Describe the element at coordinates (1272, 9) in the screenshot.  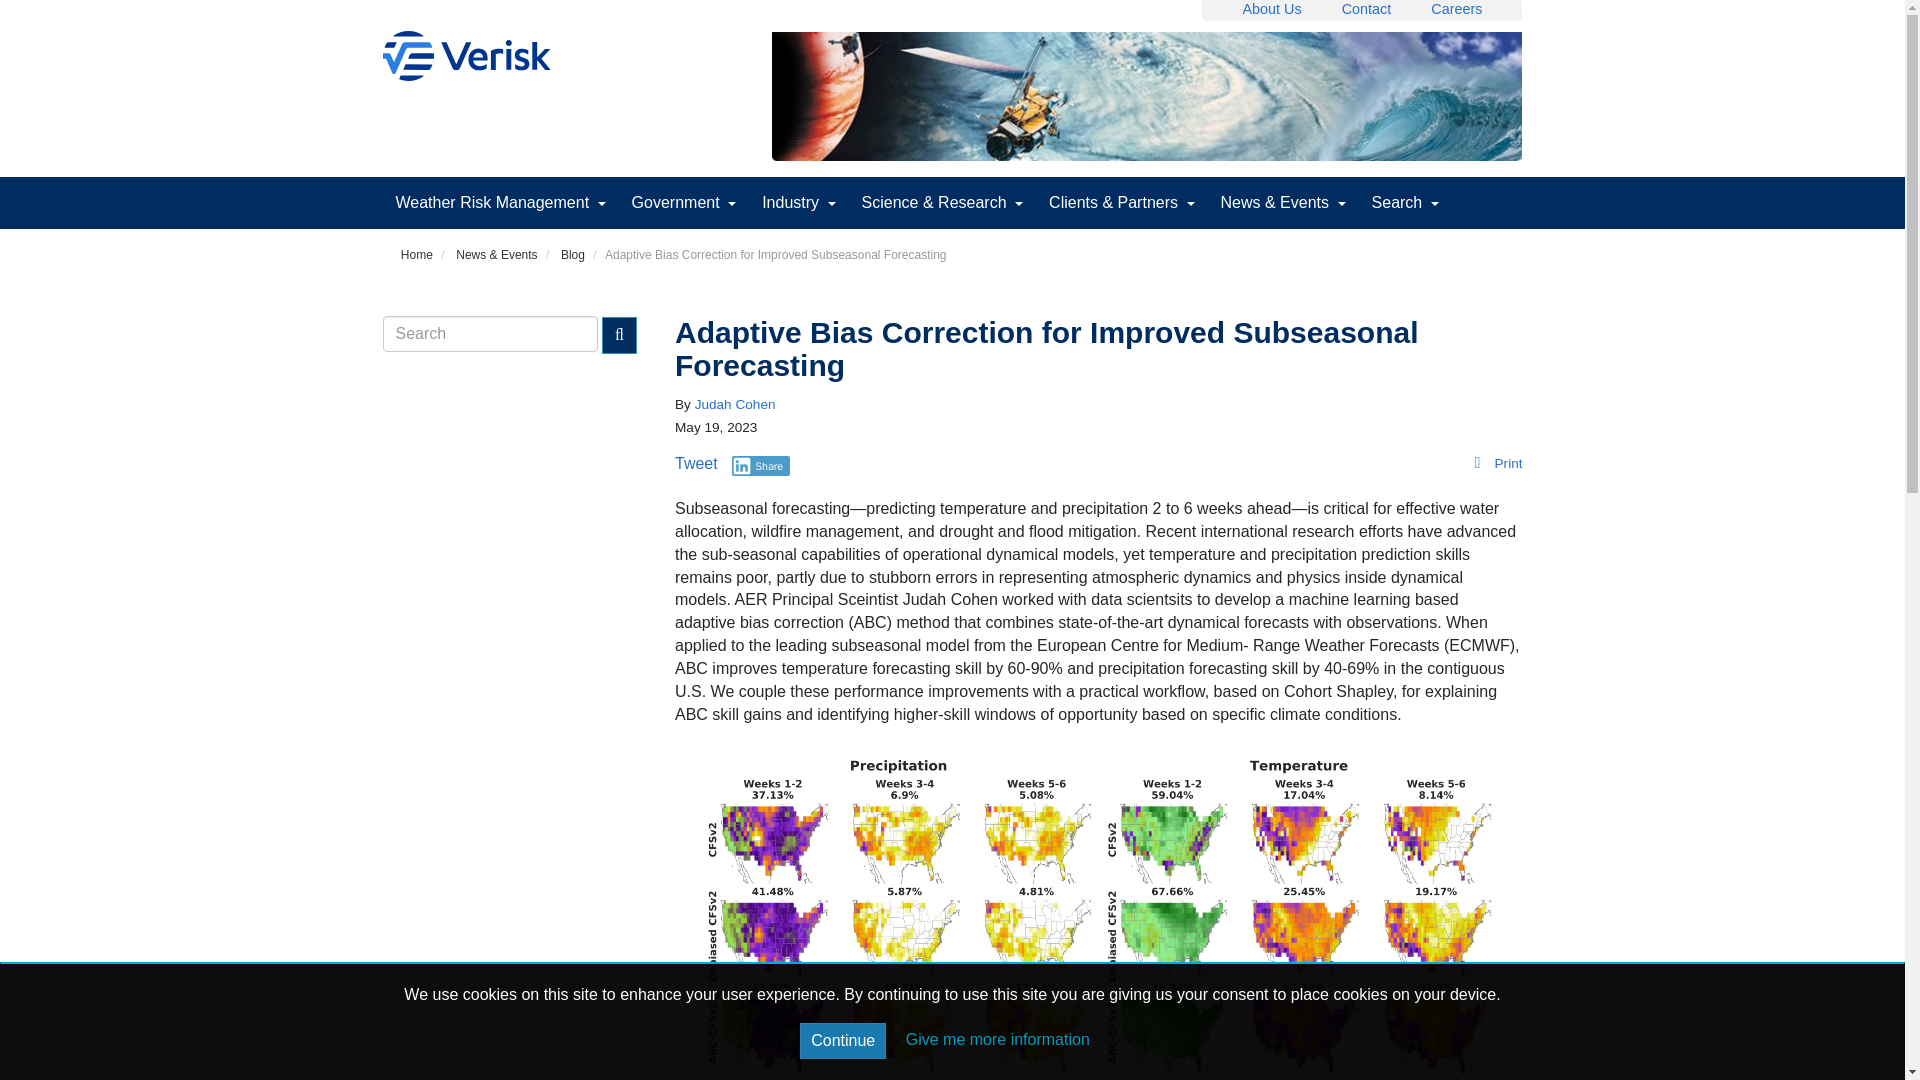
I see `About Us` at that location.